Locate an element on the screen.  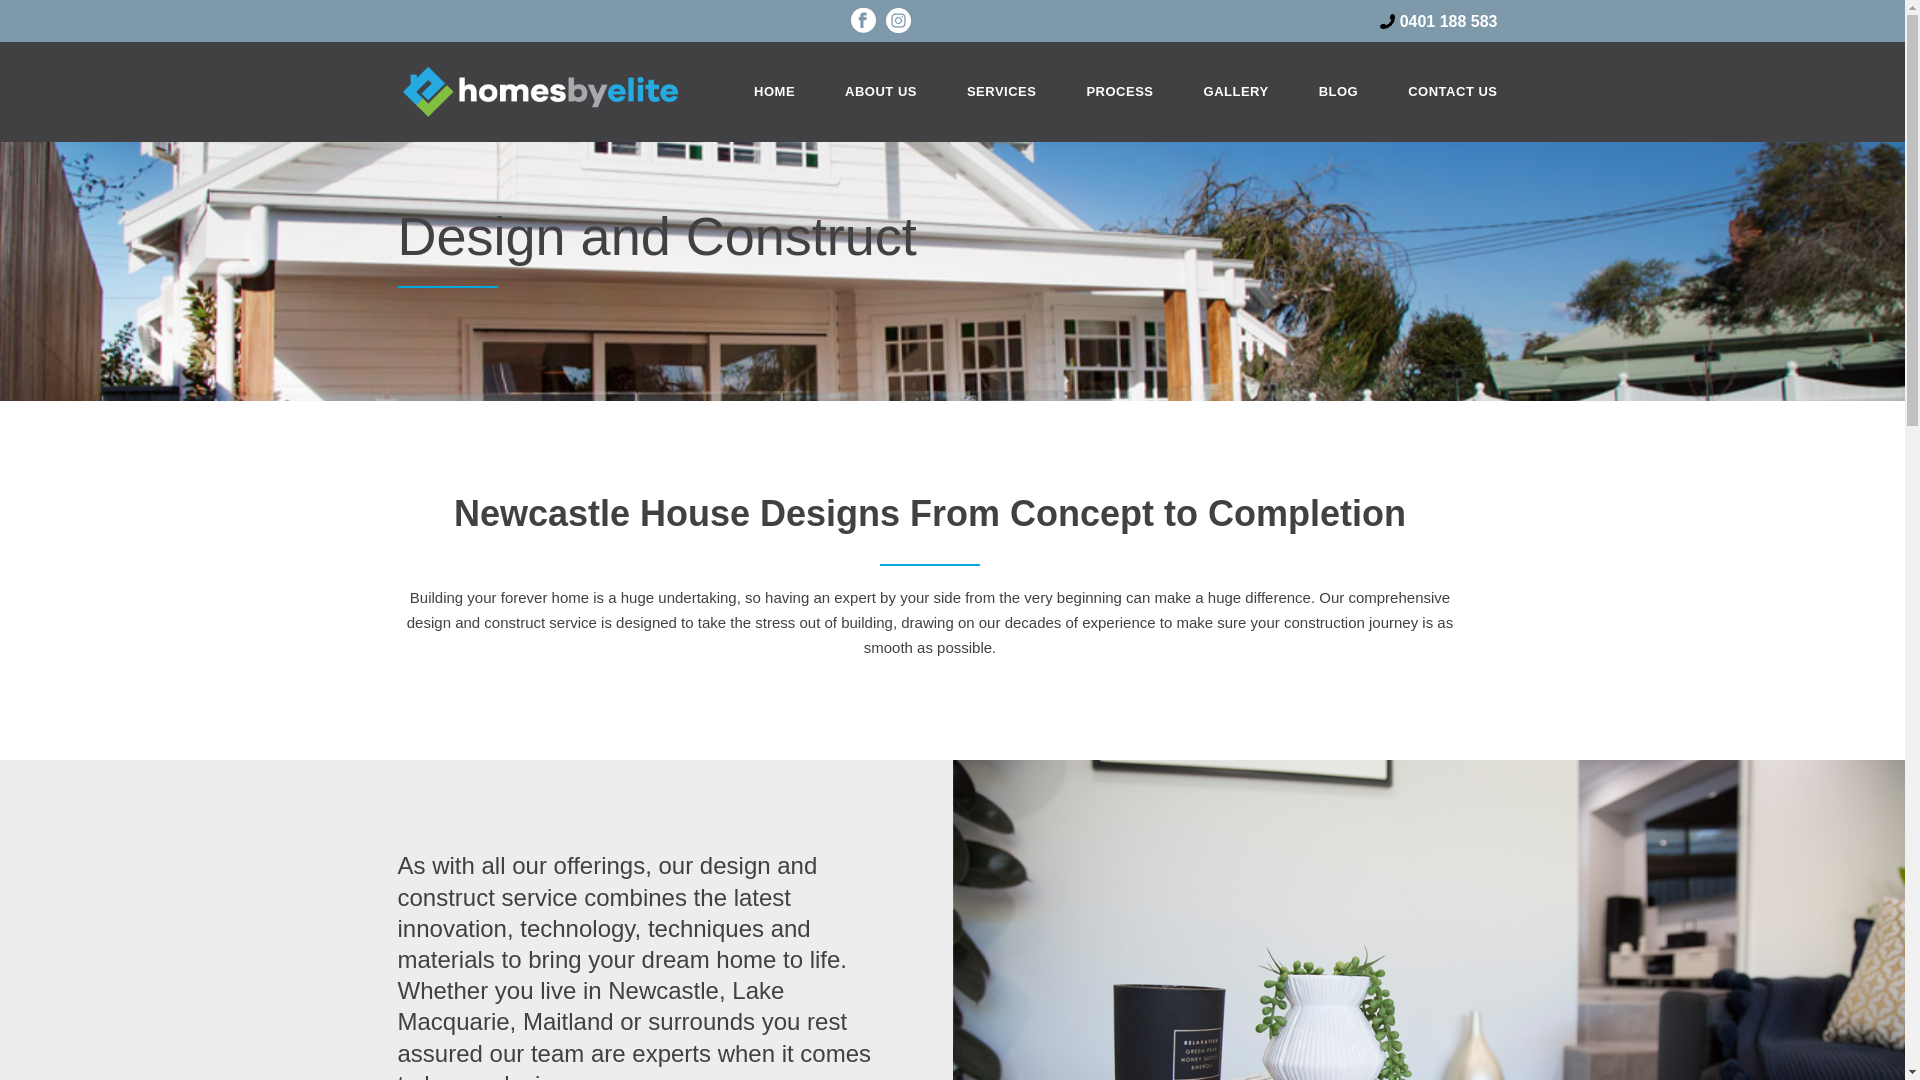
Follow Us  instagram is located at coordinates (898, 25).